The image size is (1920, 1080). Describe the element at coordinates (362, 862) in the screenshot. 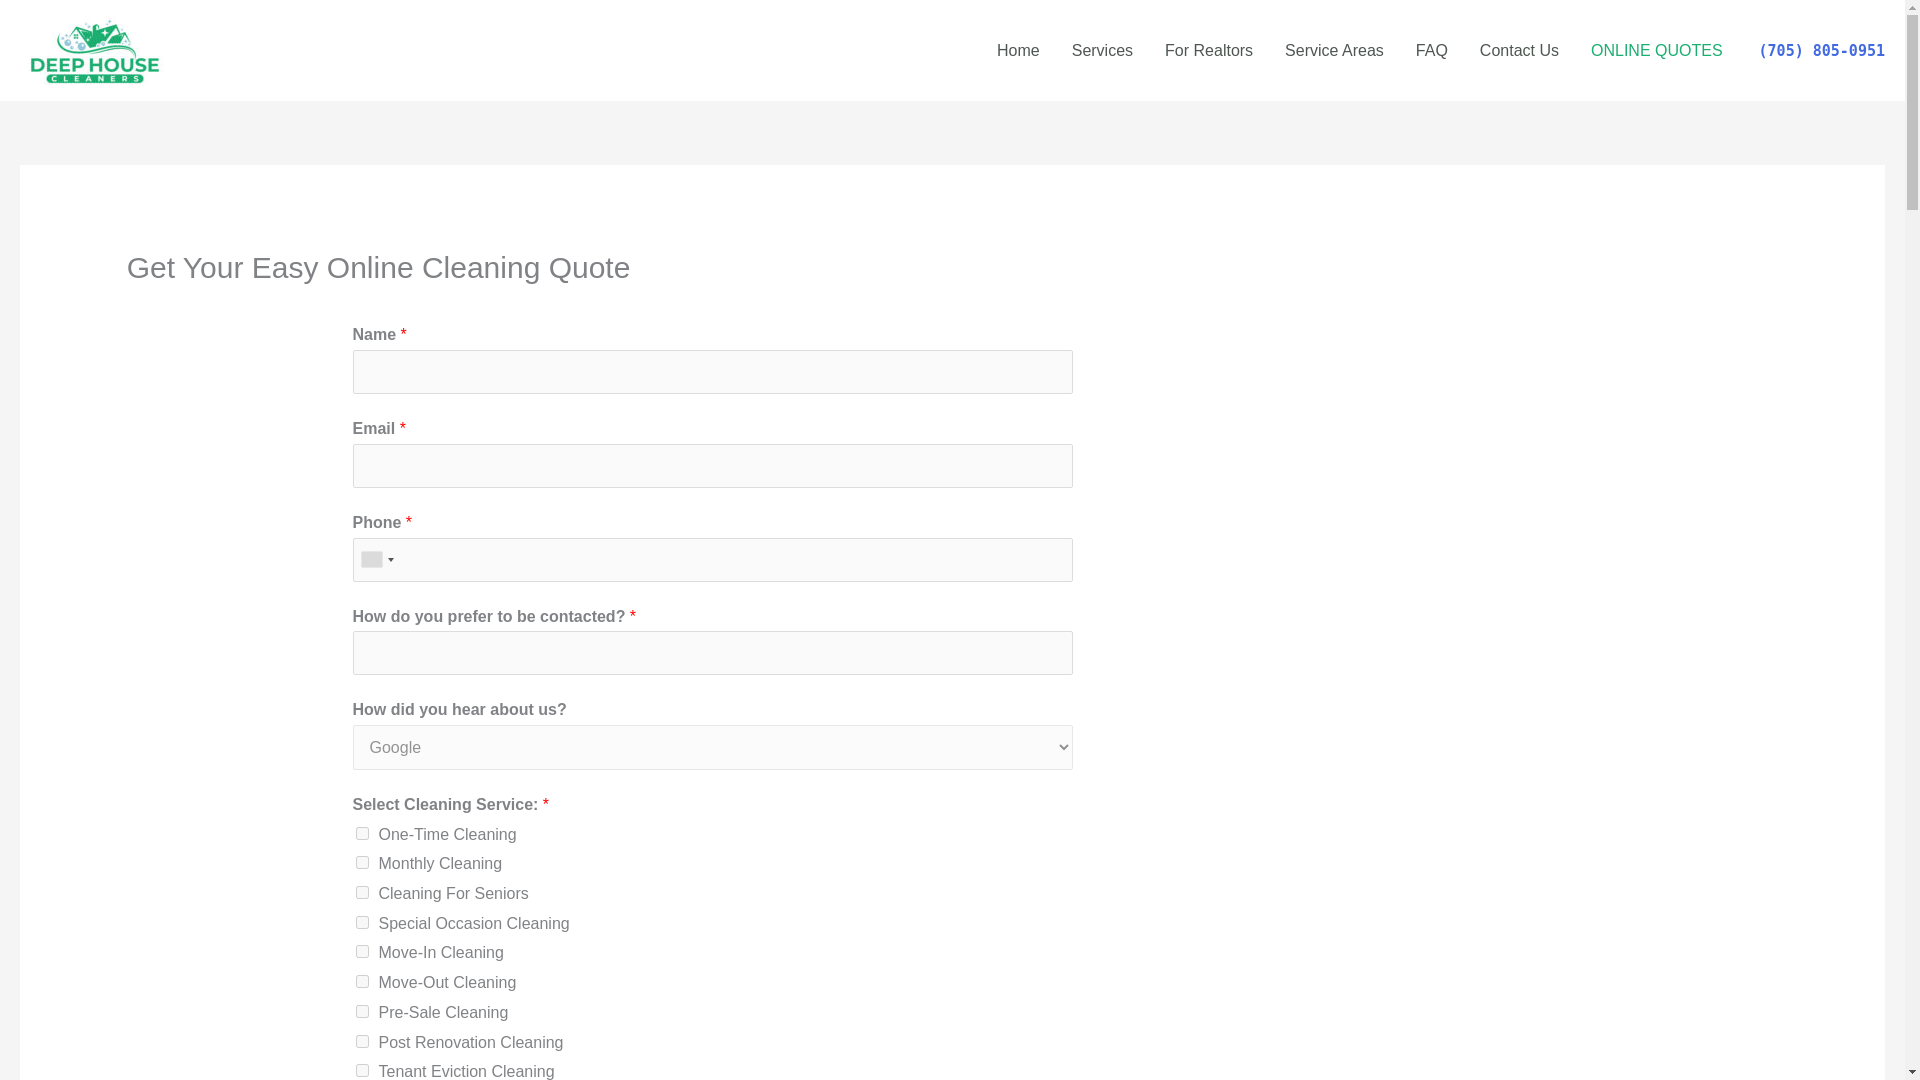

I see `Monthly Cleaning` at that location.